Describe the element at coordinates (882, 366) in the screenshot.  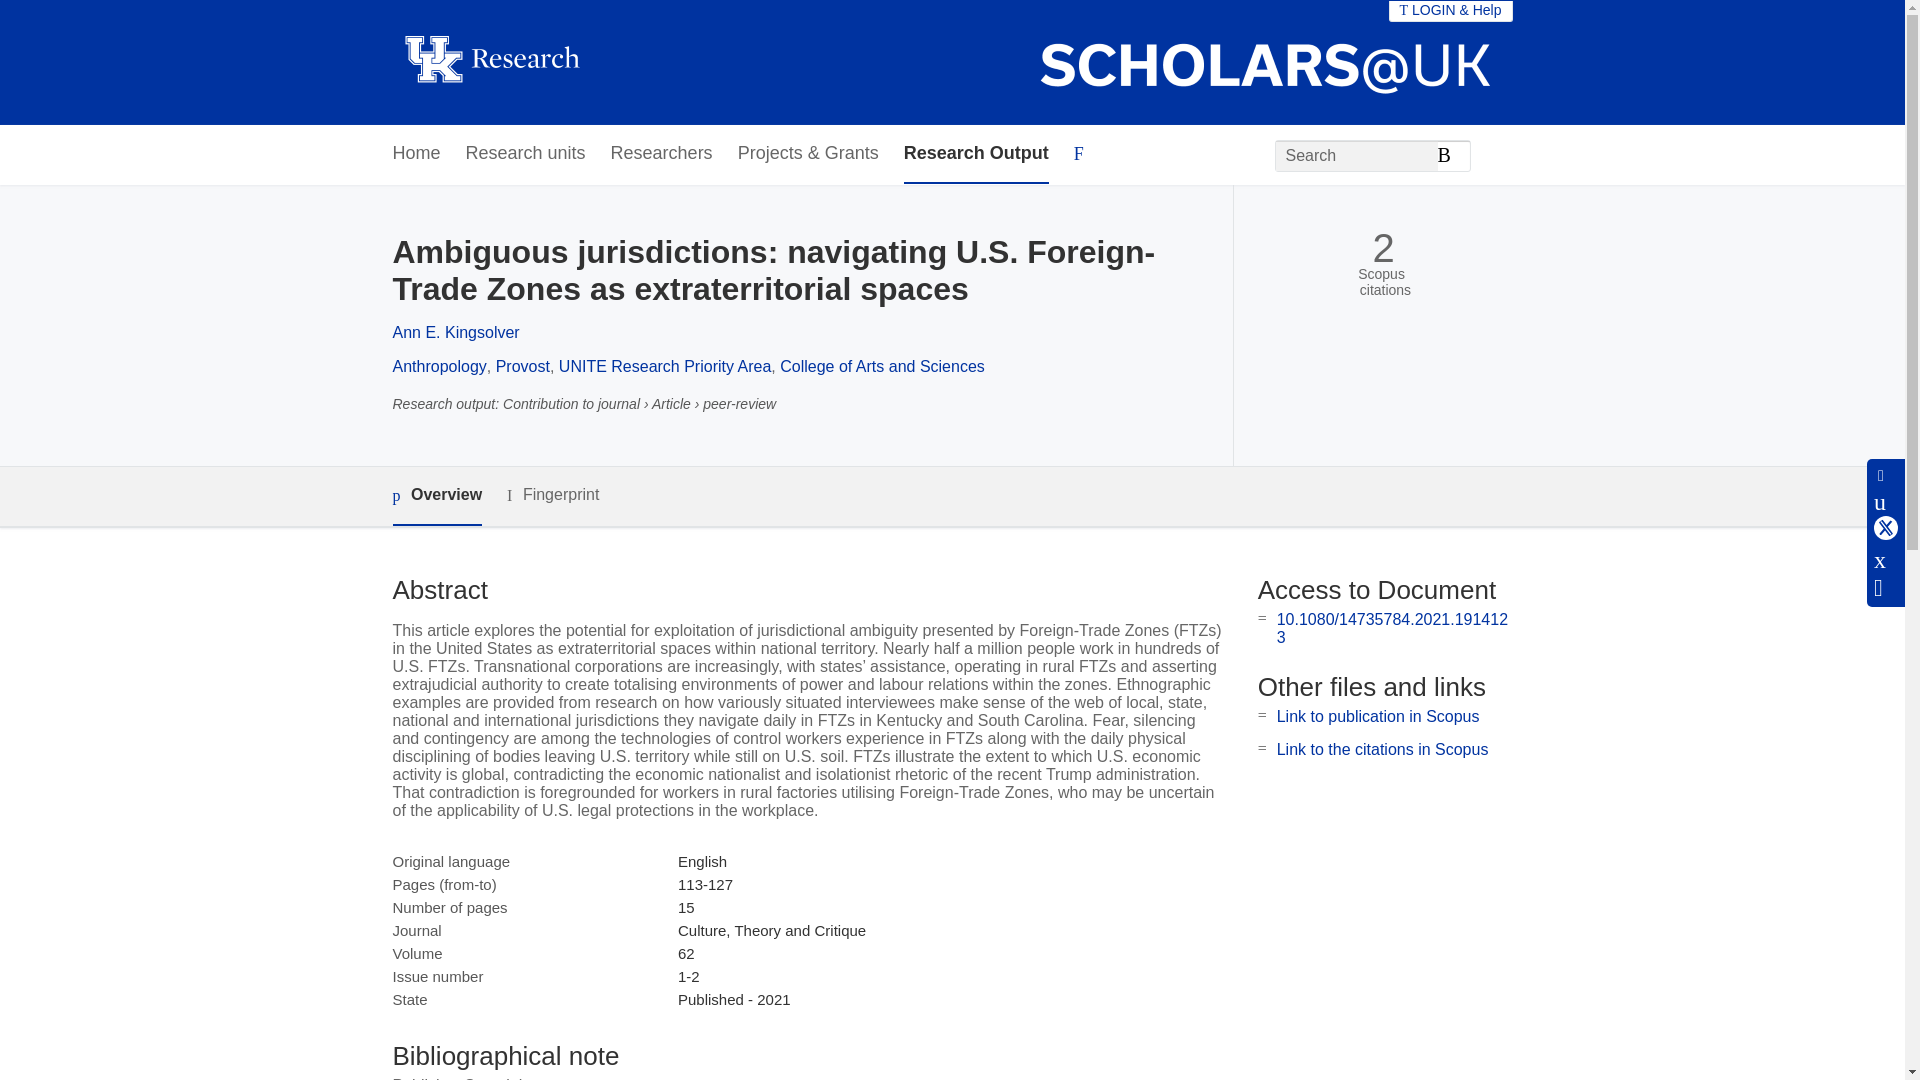
I see `College of Arts and Sciences` at that location.